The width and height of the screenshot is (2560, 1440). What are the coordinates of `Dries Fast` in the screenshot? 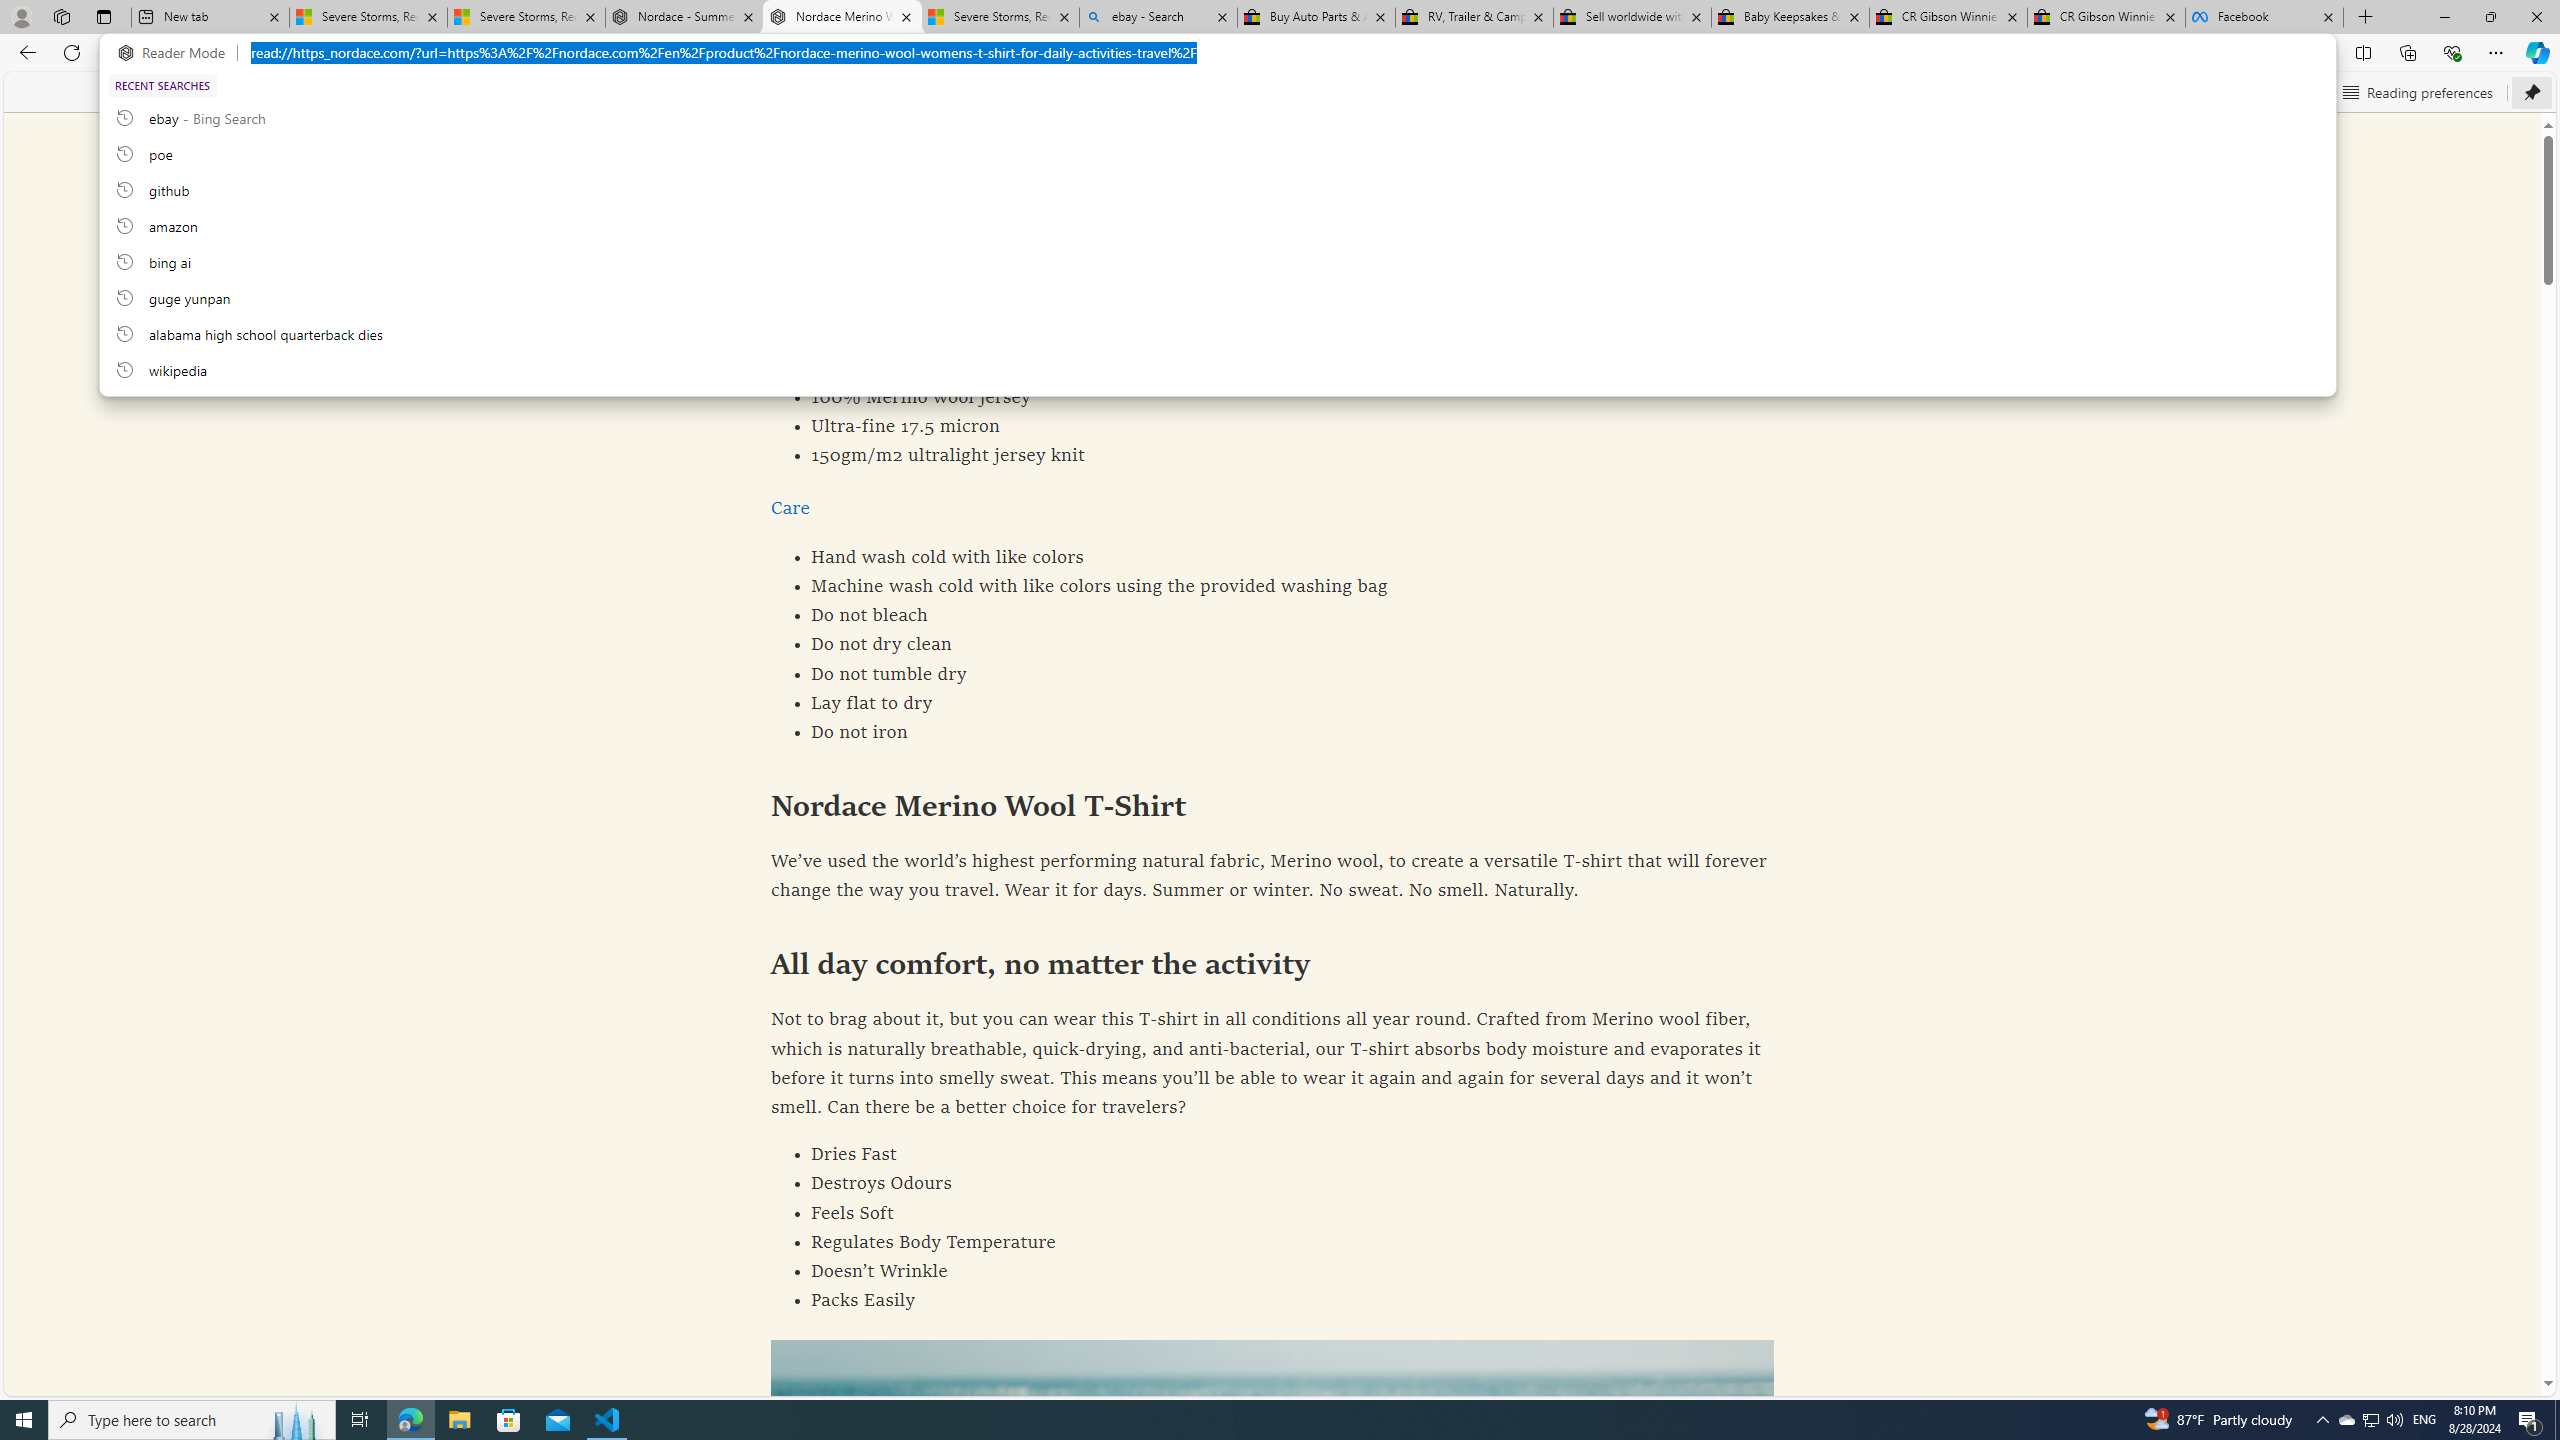 It's located at (1273, 1155).